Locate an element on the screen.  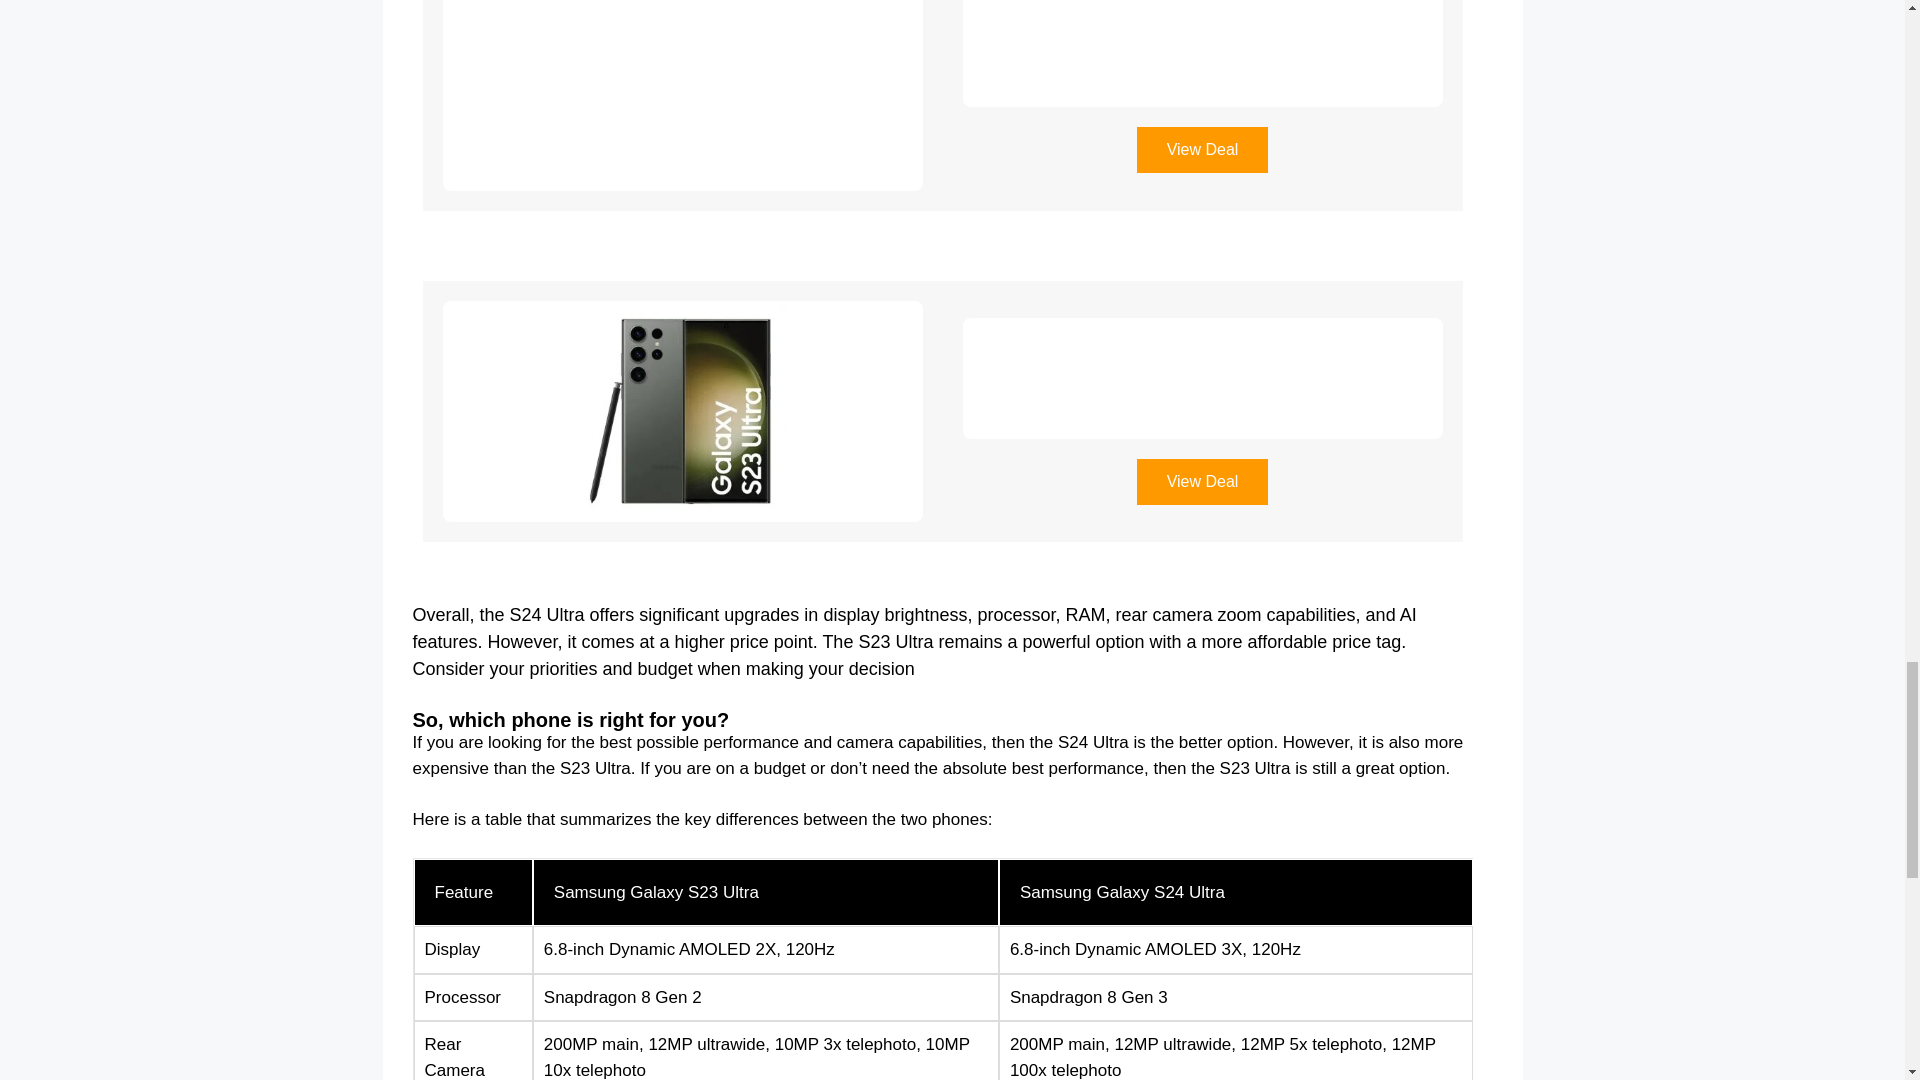
View Deal is located at coordinates (1202, 482).